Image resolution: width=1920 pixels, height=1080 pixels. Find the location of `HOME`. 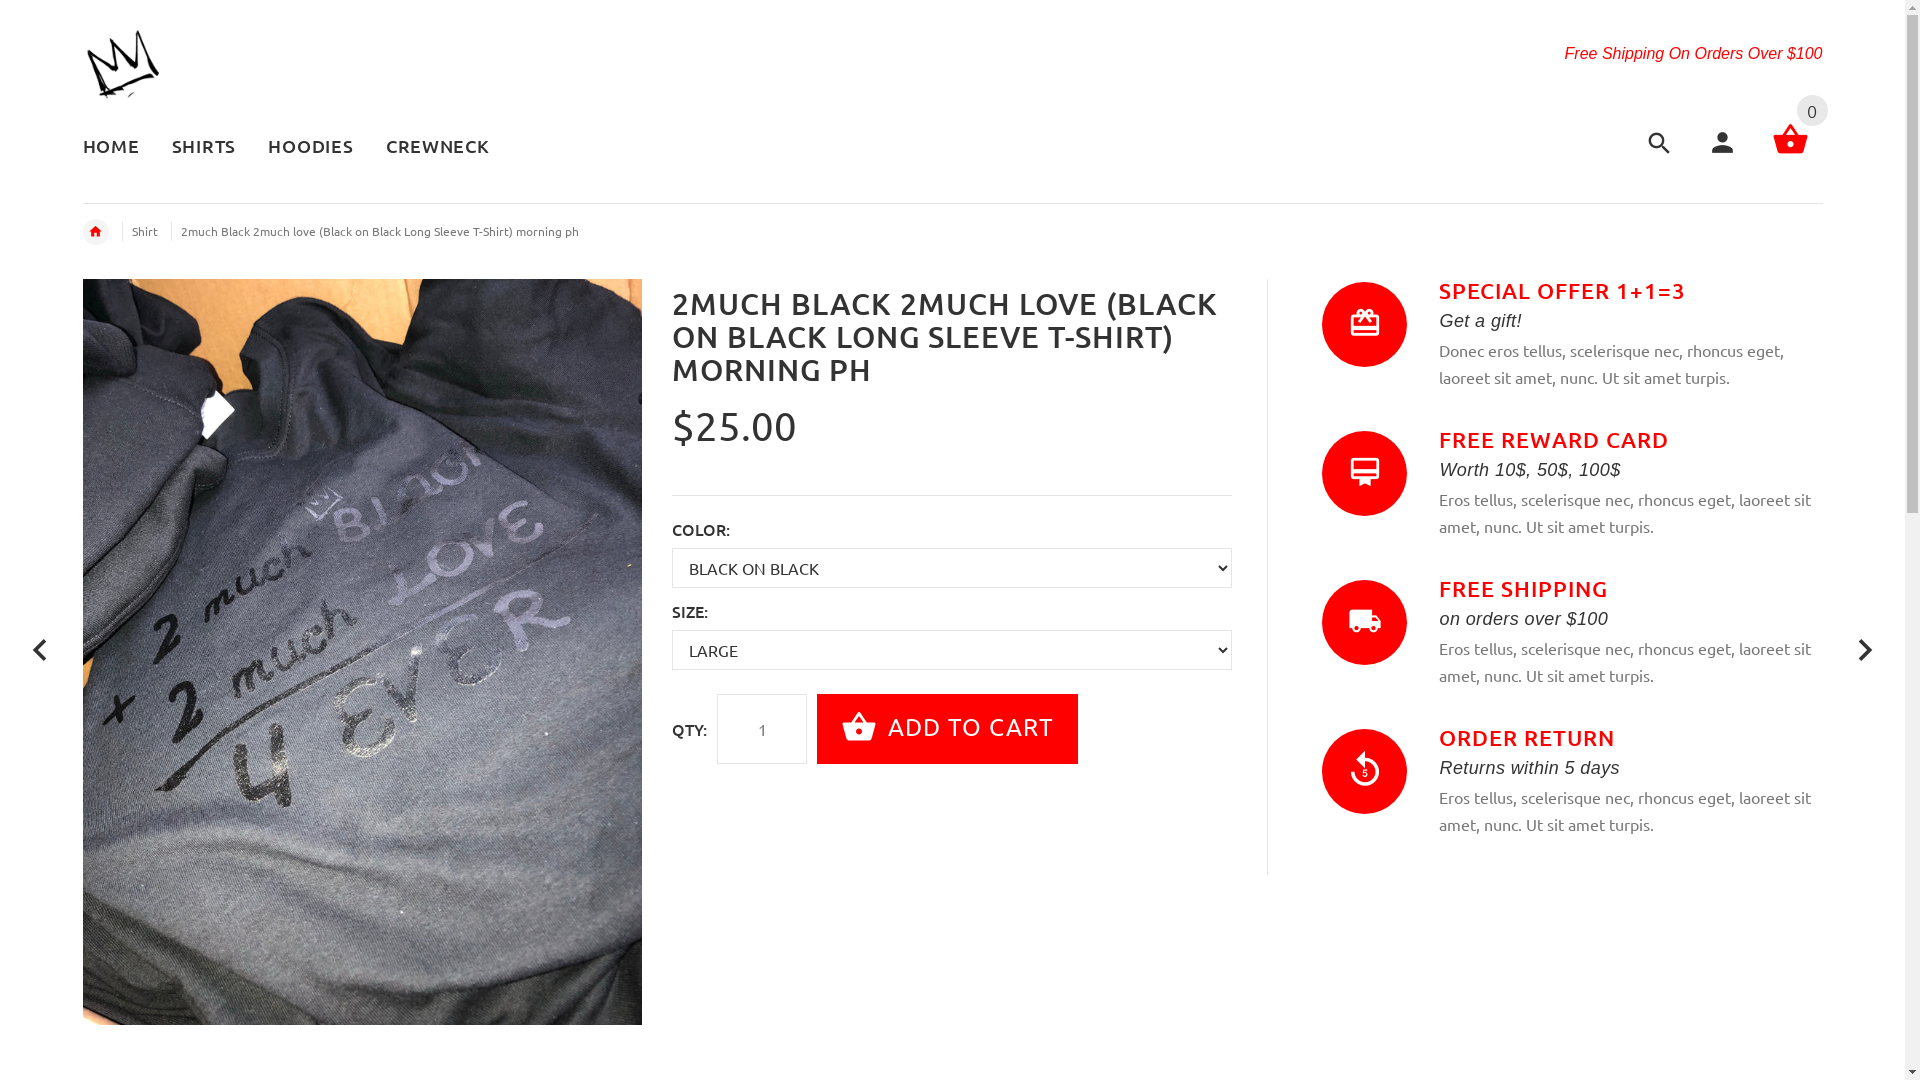

HOME is located at coordinates (118, 148).